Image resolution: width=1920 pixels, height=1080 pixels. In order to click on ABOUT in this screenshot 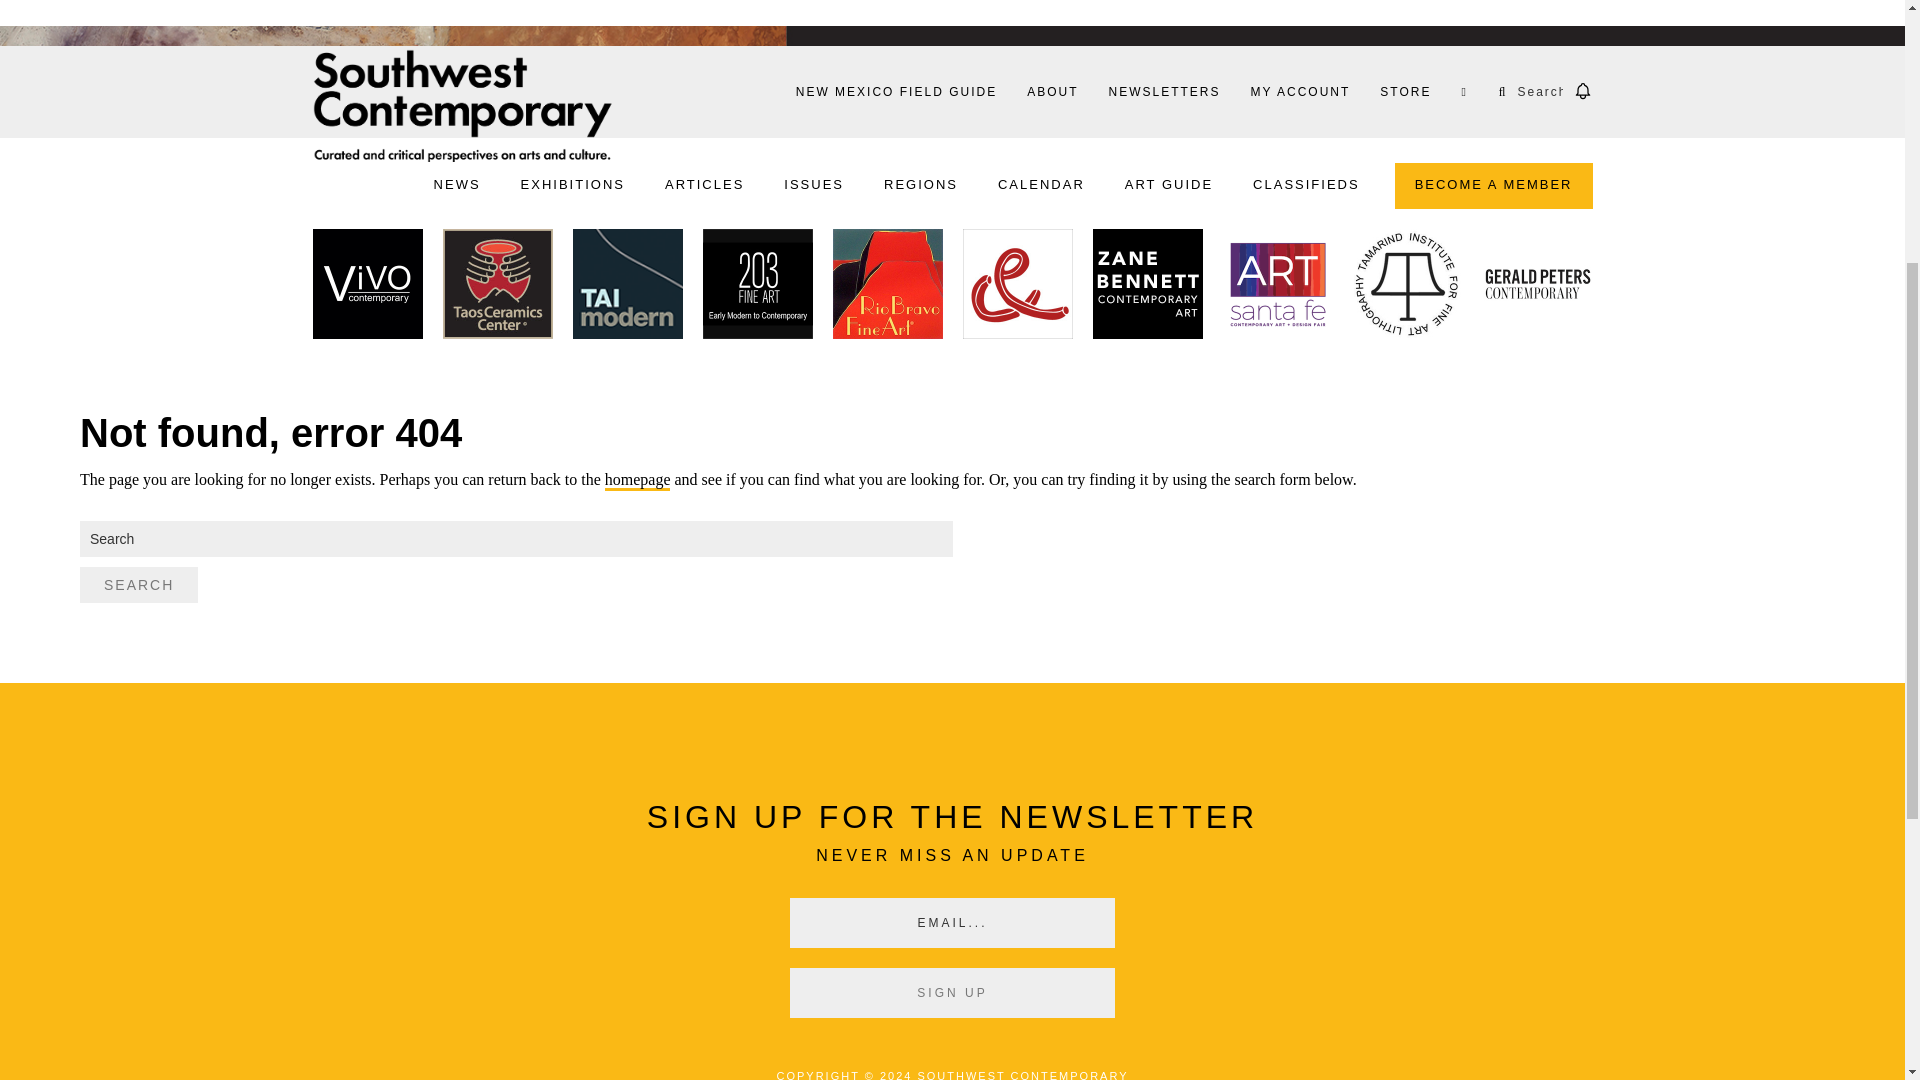, I will do `click(1052, 91)`.